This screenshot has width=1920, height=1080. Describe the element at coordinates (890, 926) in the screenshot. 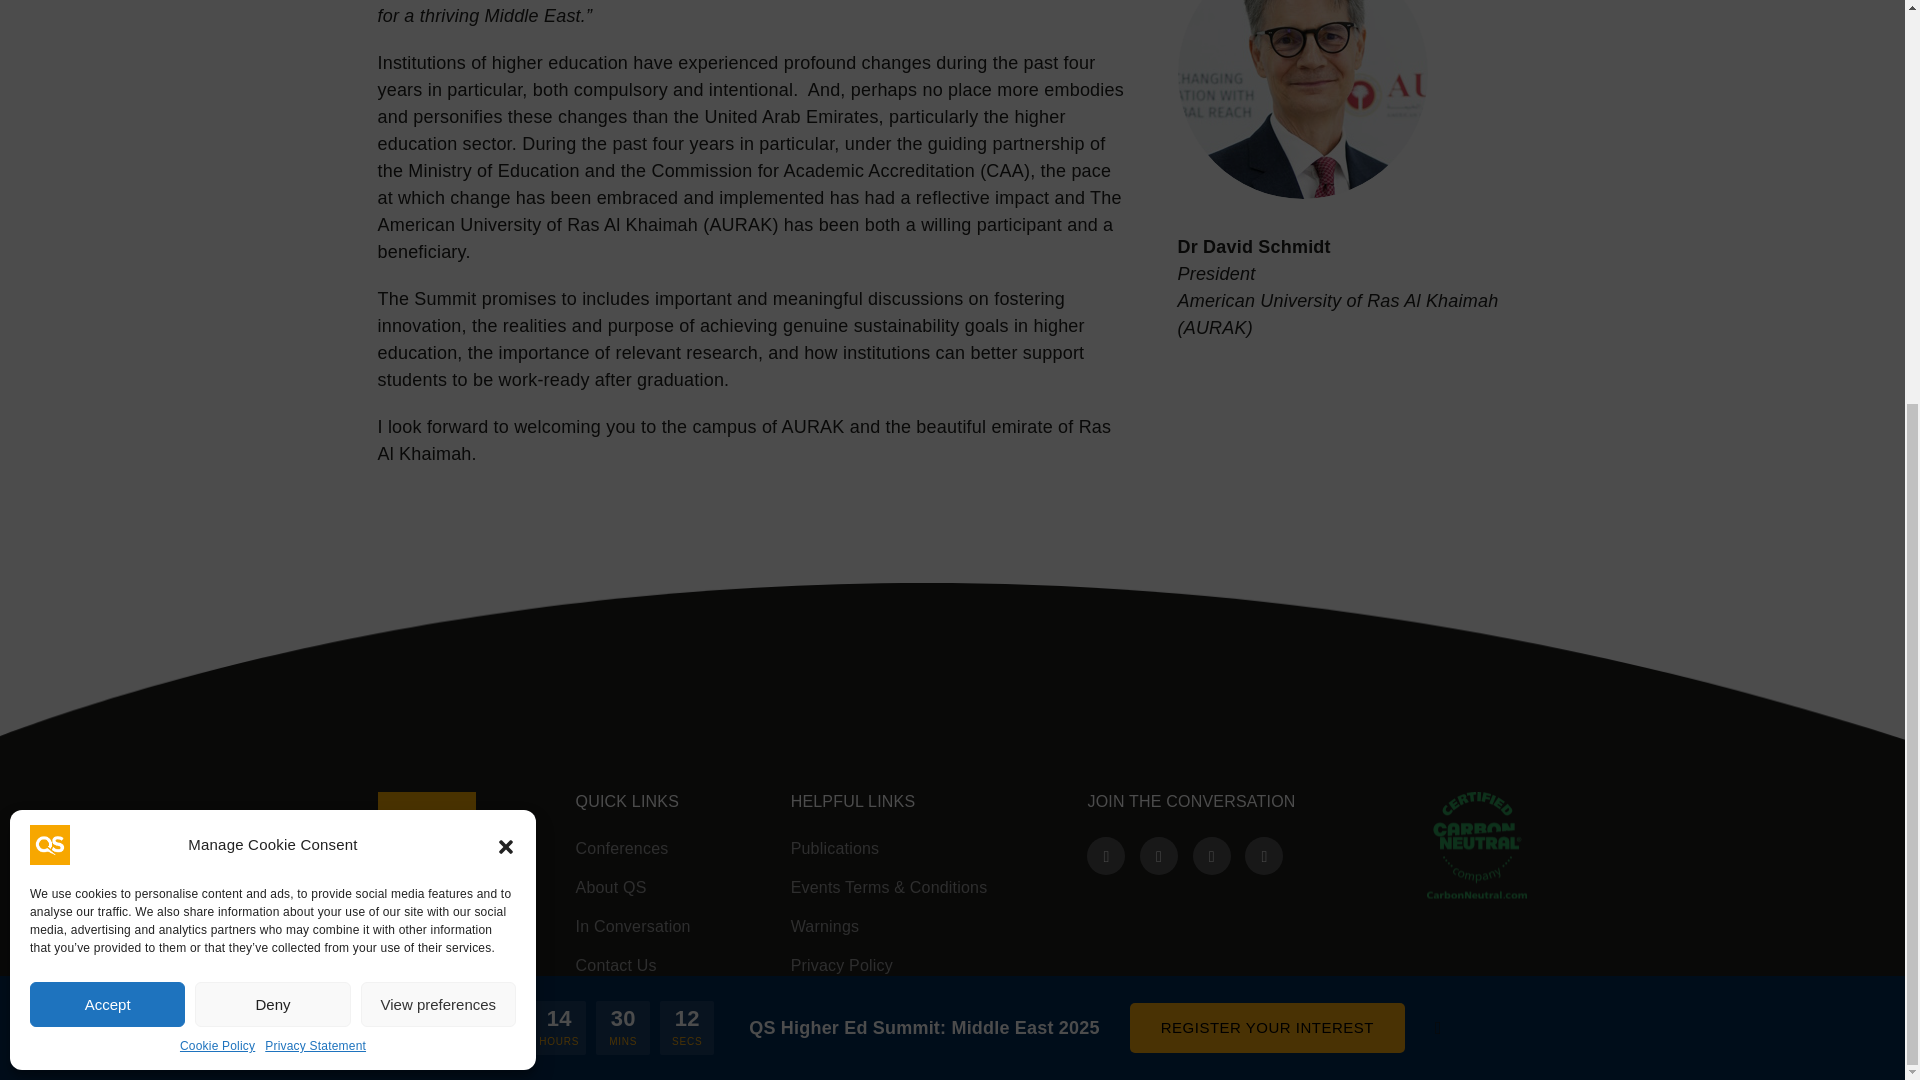

I see `Warnings` at that location.